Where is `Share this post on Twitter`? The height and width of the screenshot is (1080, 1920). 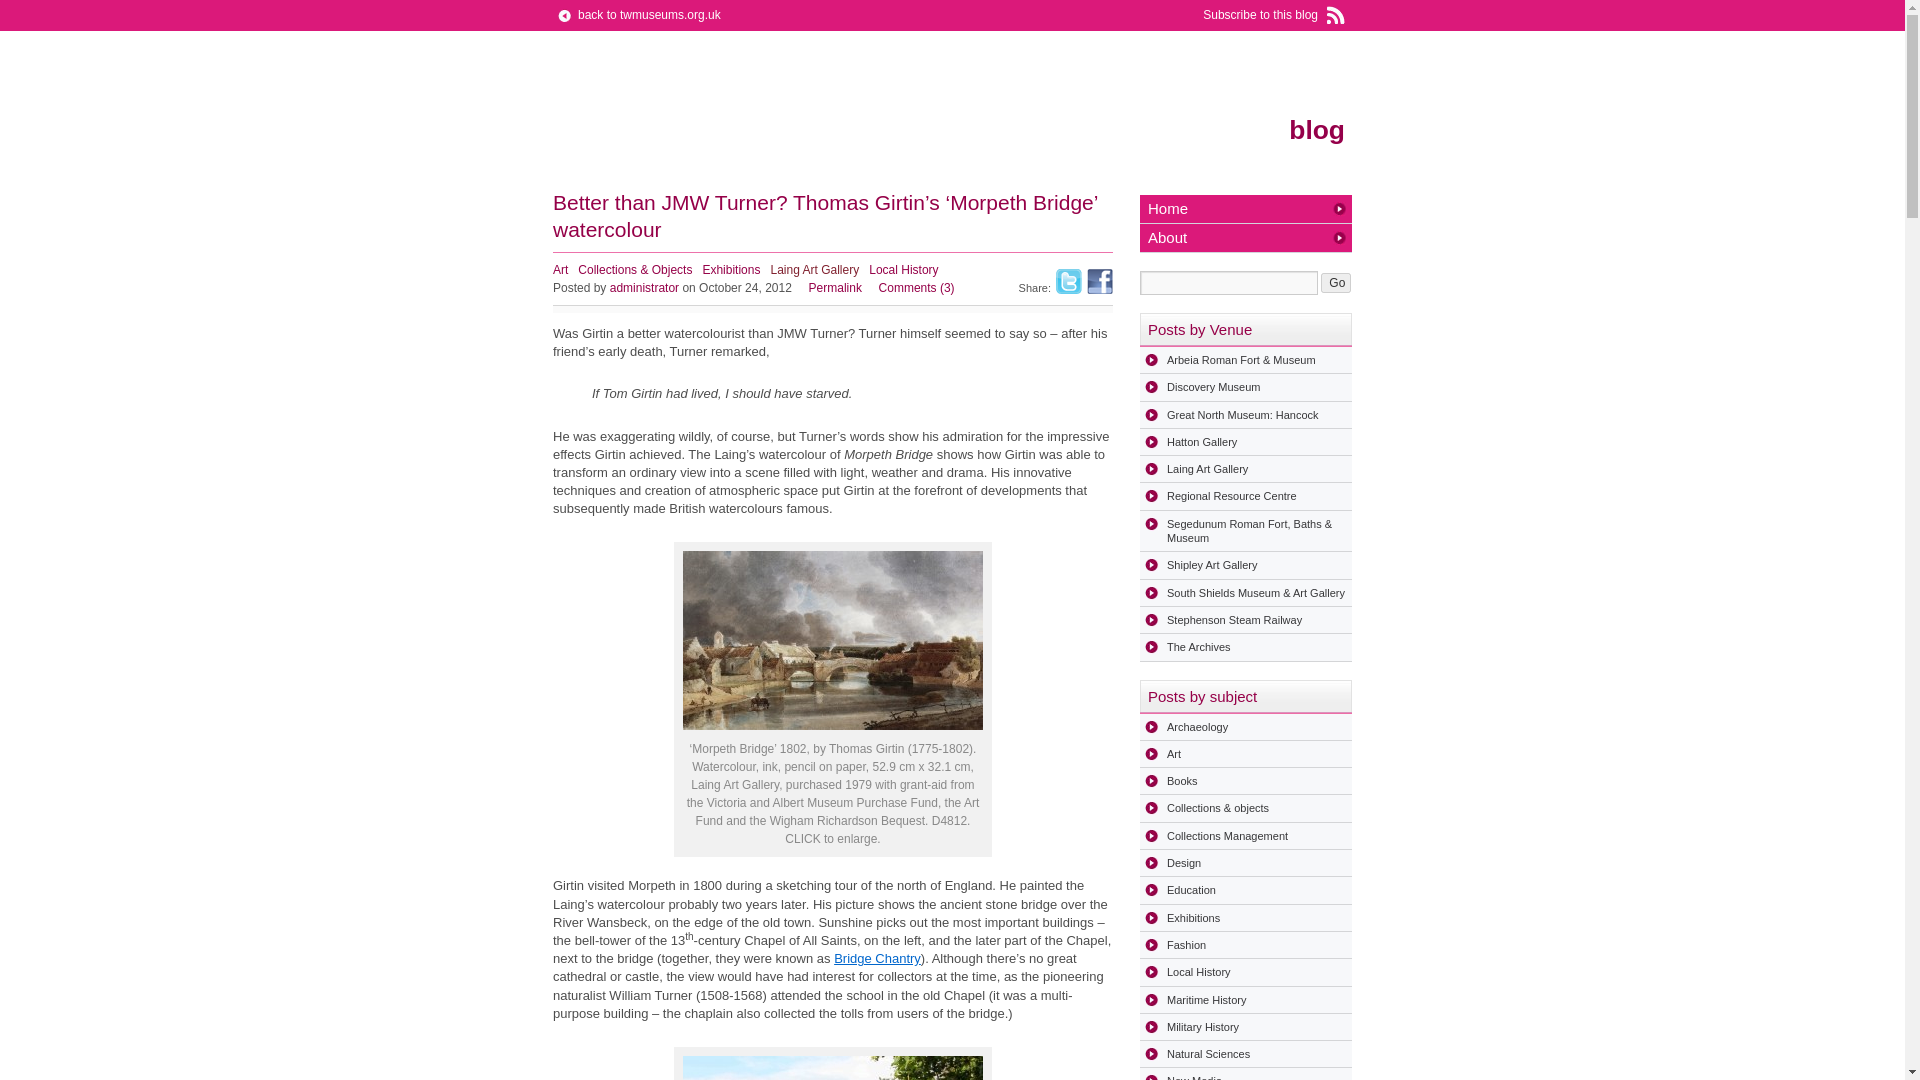
Share this post on Twitter is located at coordinates (1069, 280).